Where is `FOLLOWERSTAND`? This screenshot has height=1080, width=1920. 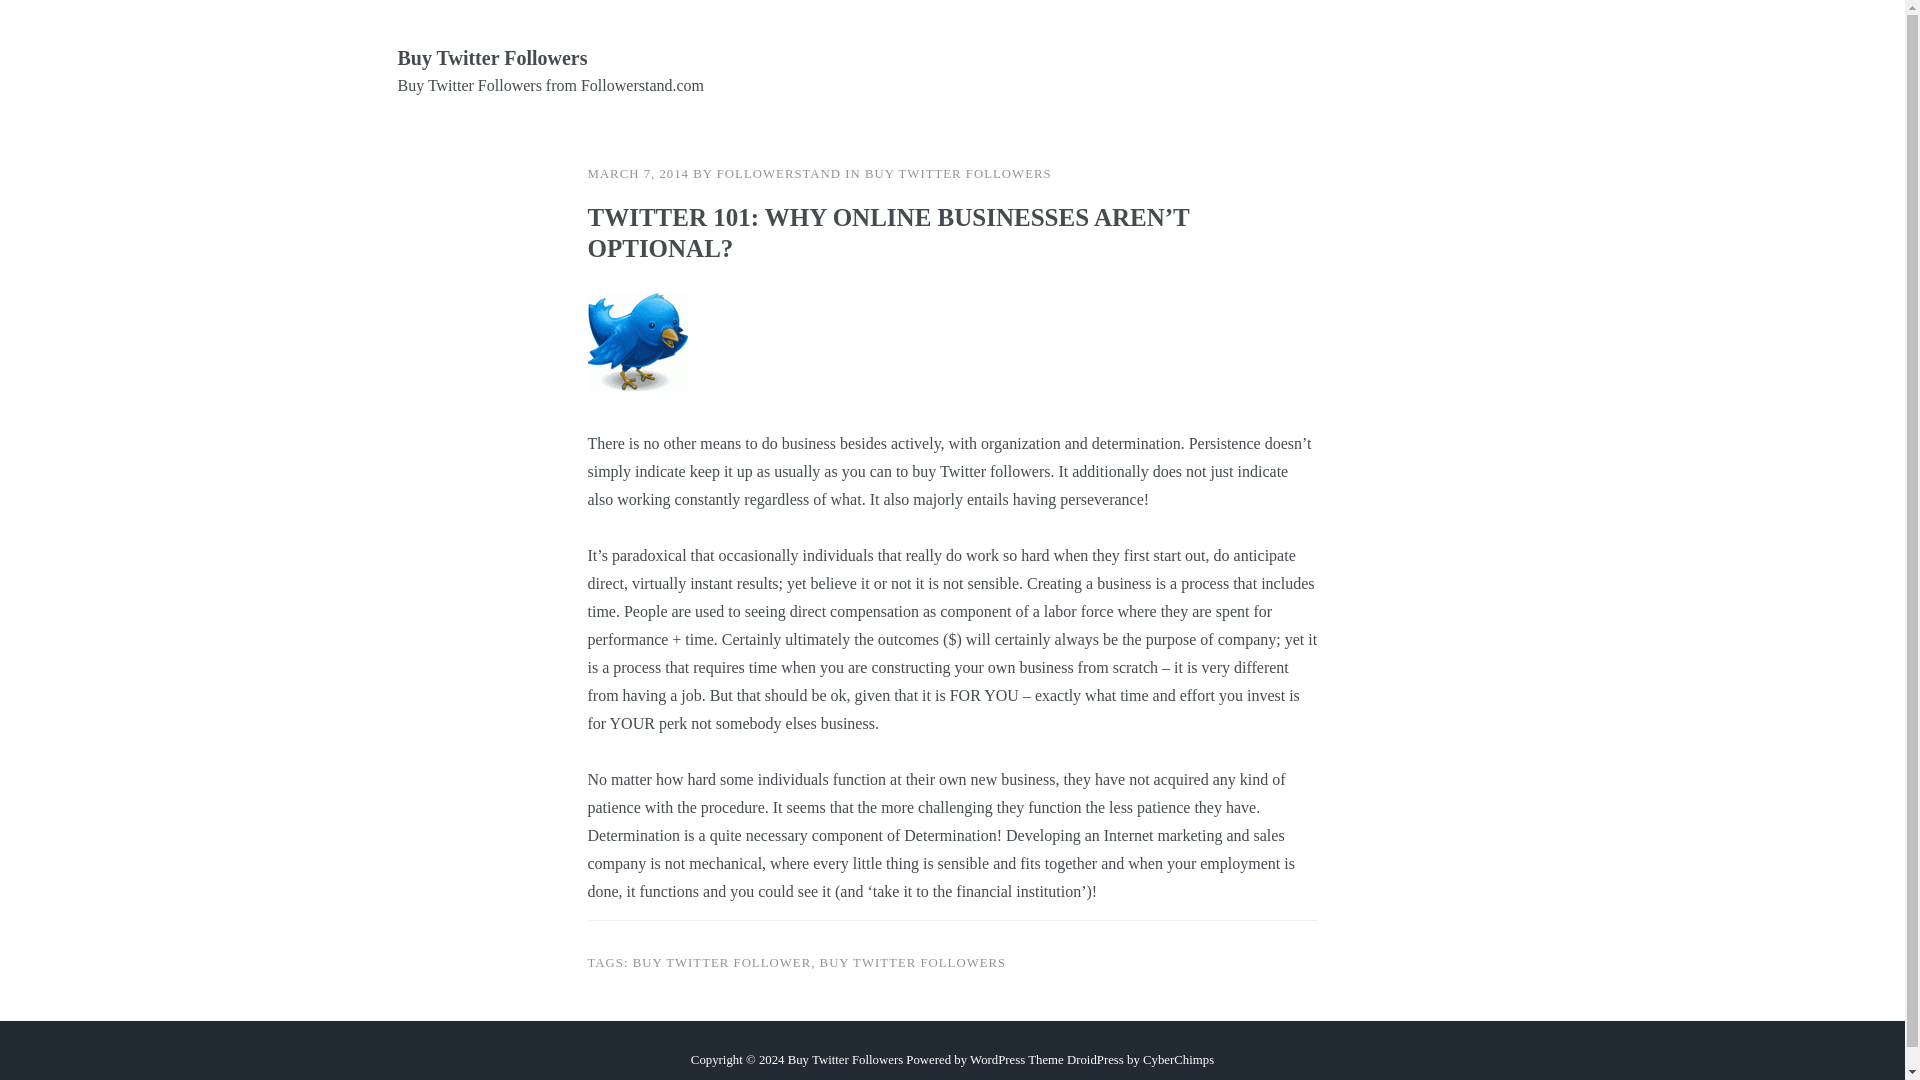 FOLLOWERSTAND is located at coordinates (778, 174).